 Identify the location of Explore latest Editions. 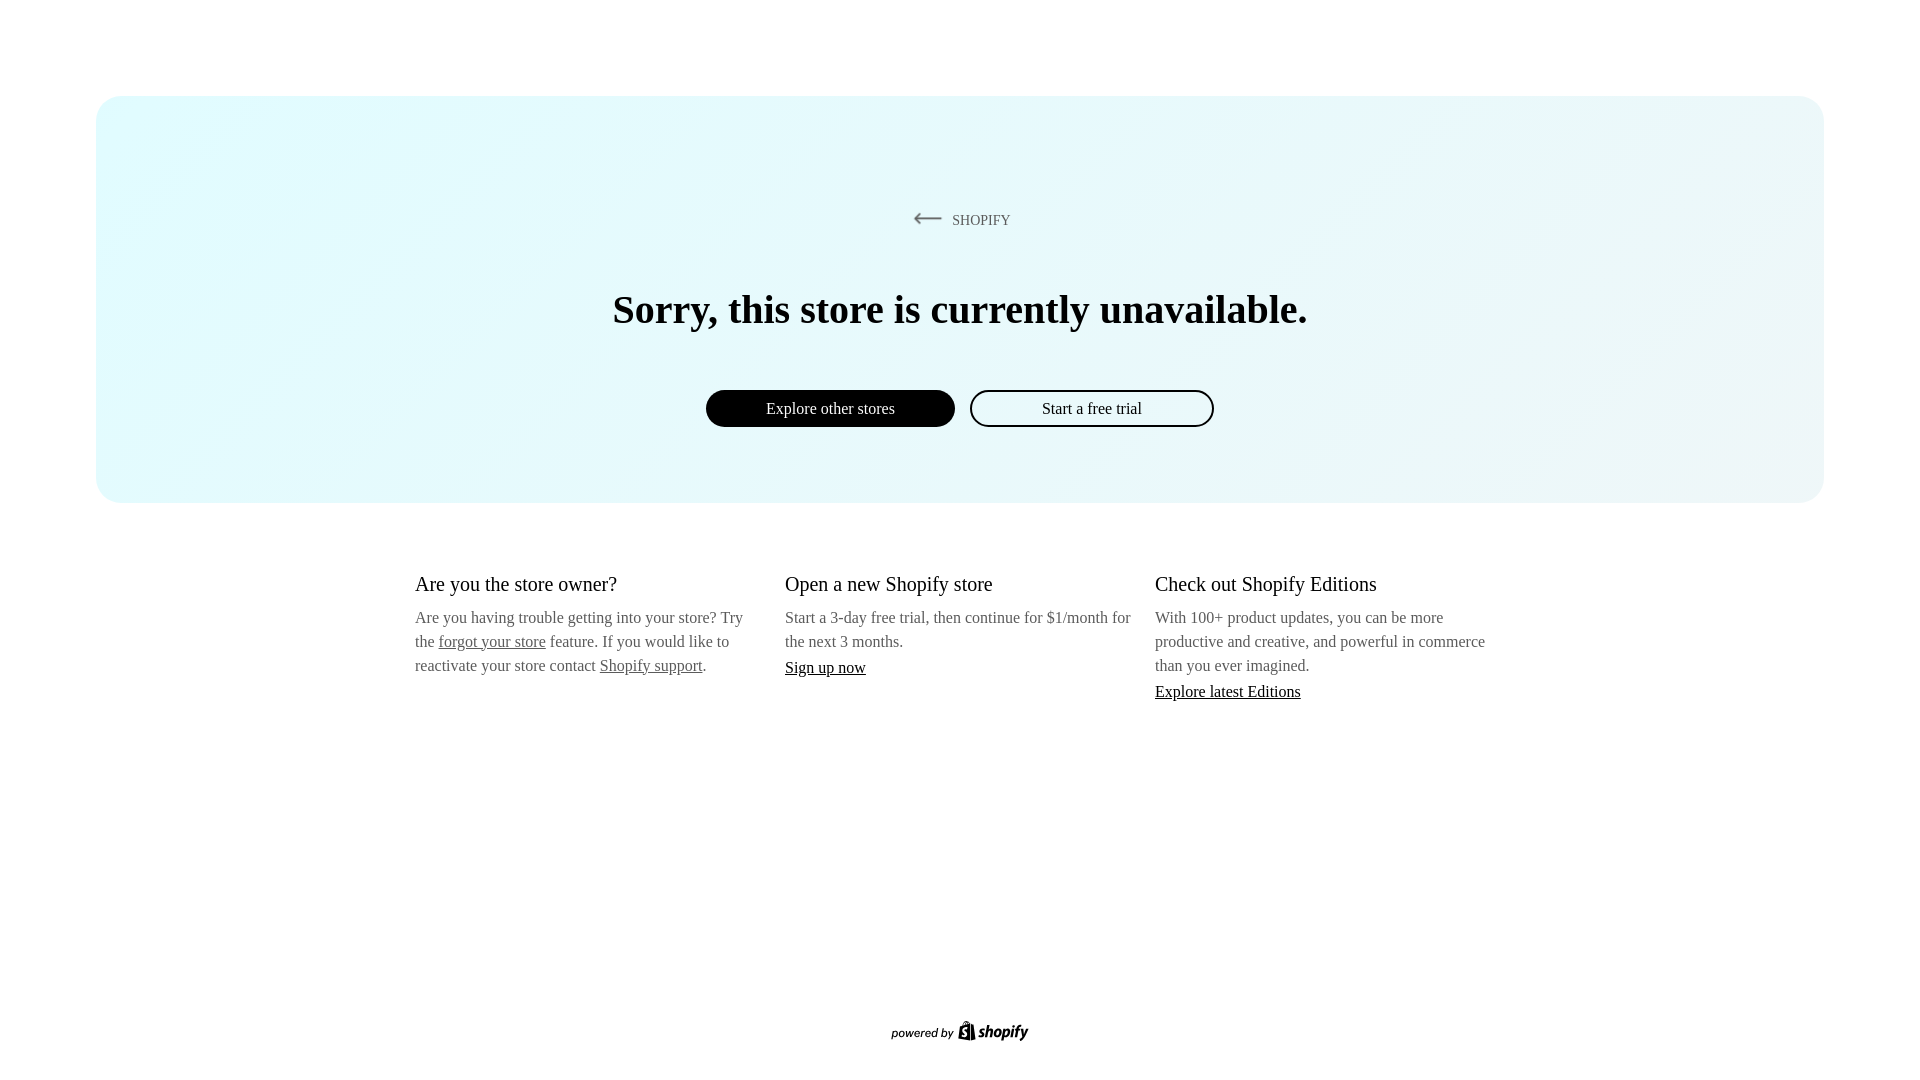
(1228, 690).